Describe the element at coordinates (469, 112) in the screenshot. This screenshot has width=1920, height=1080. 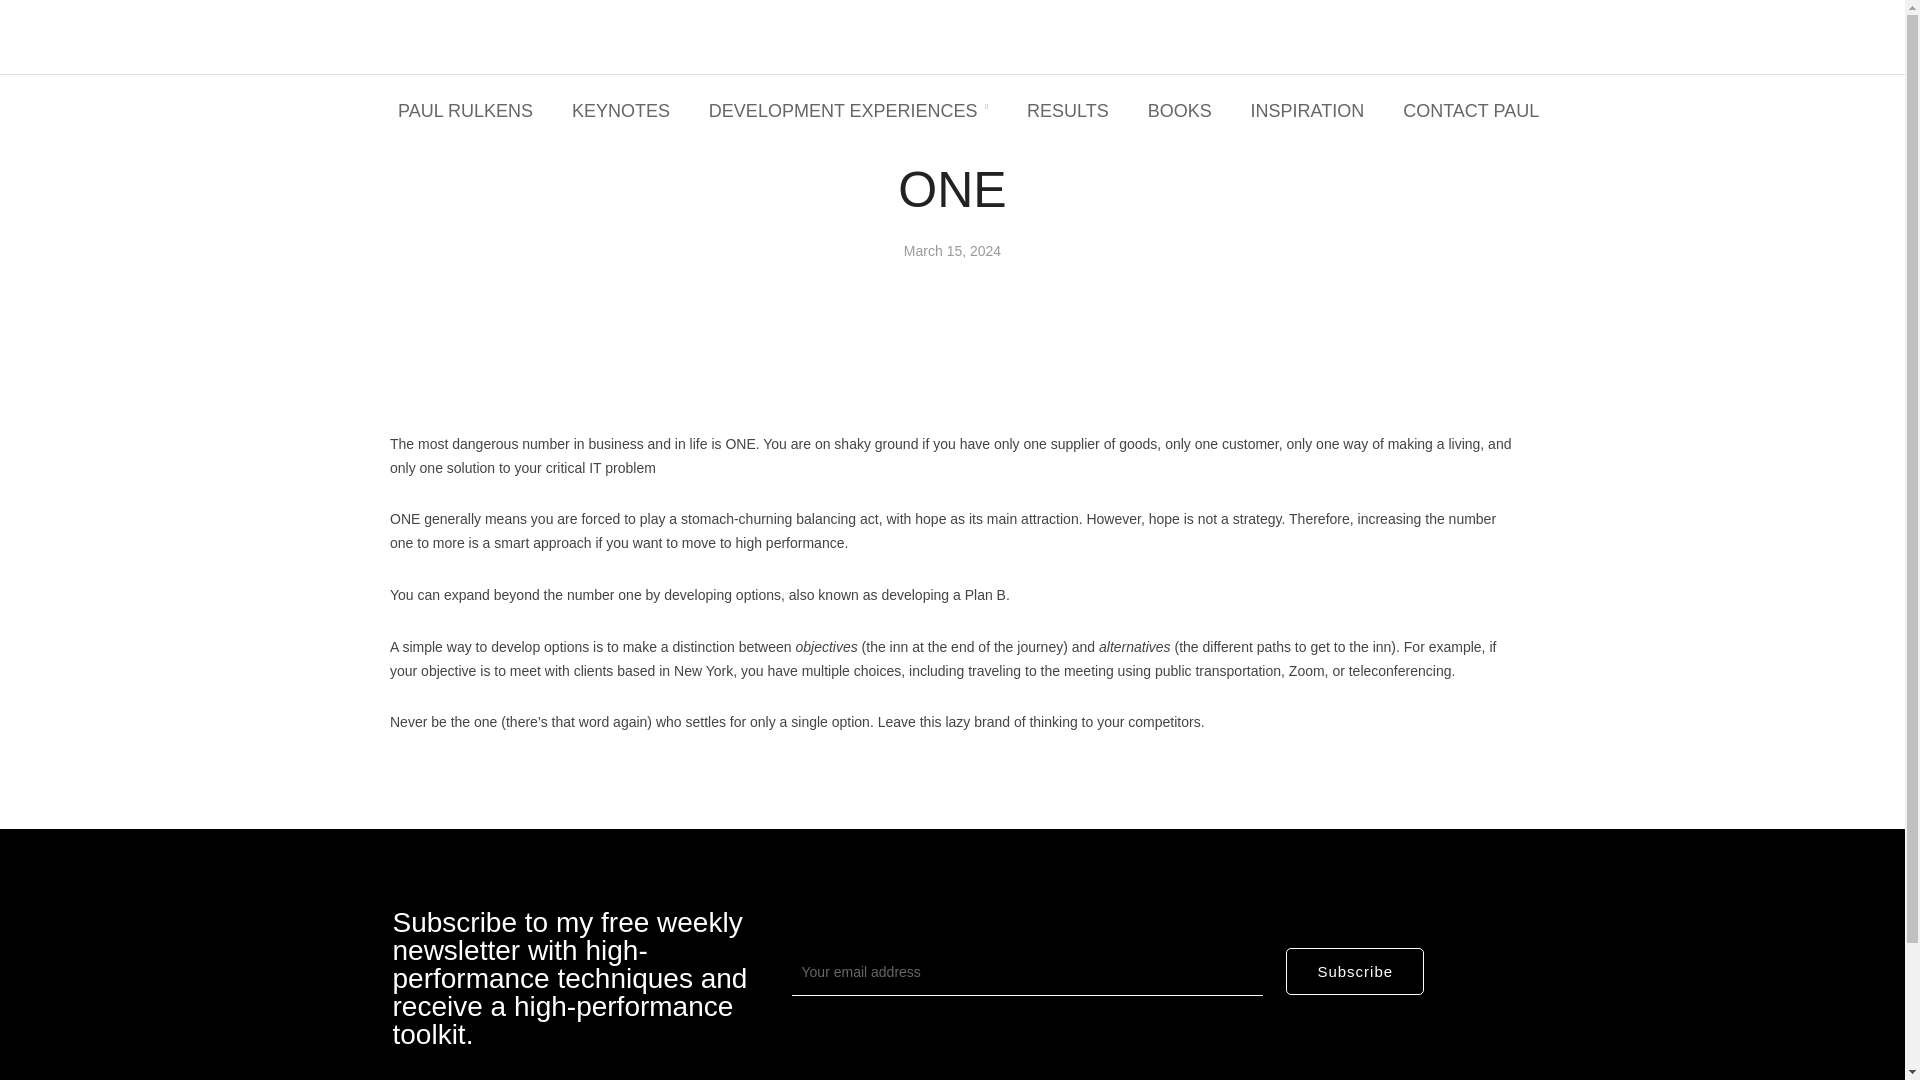
I see `PAUL RULKENS` at that location.